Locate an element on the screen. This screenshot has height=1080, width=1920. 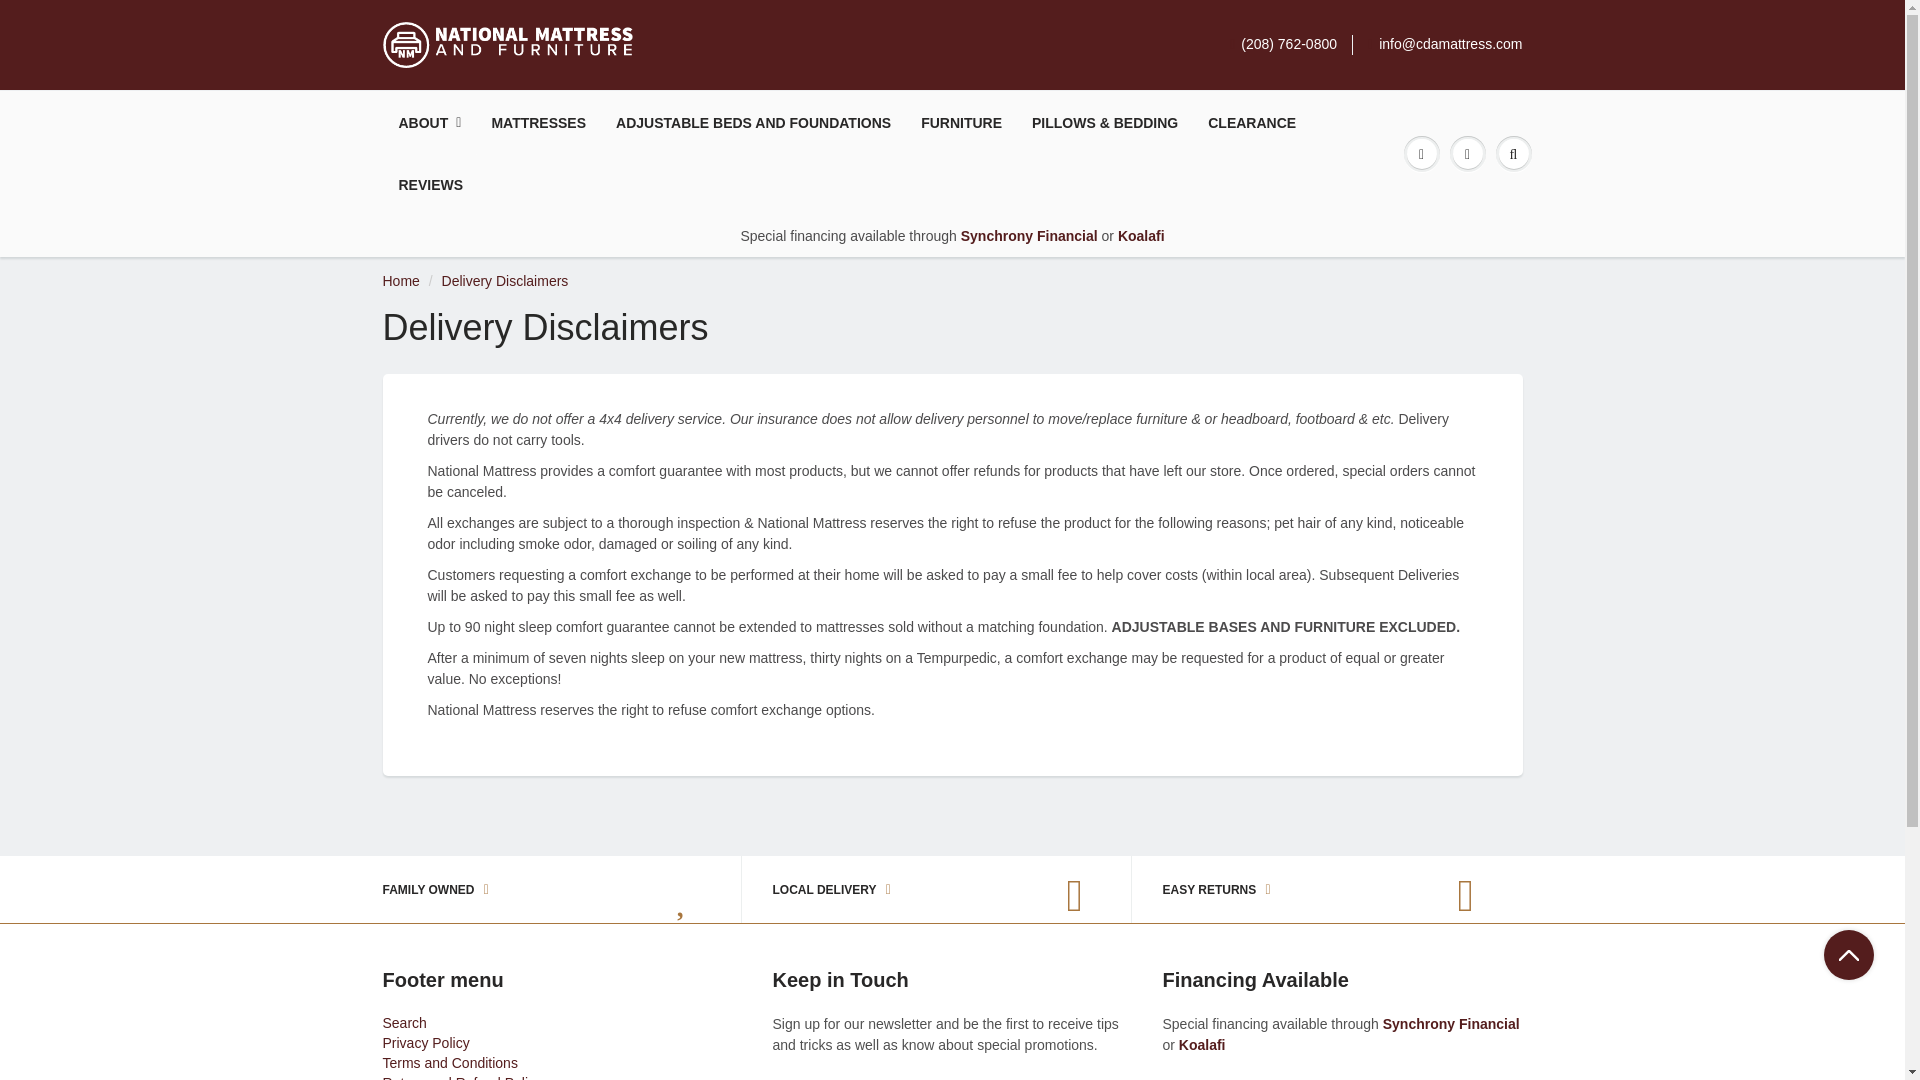
Home is located at coordinates (400, 281).